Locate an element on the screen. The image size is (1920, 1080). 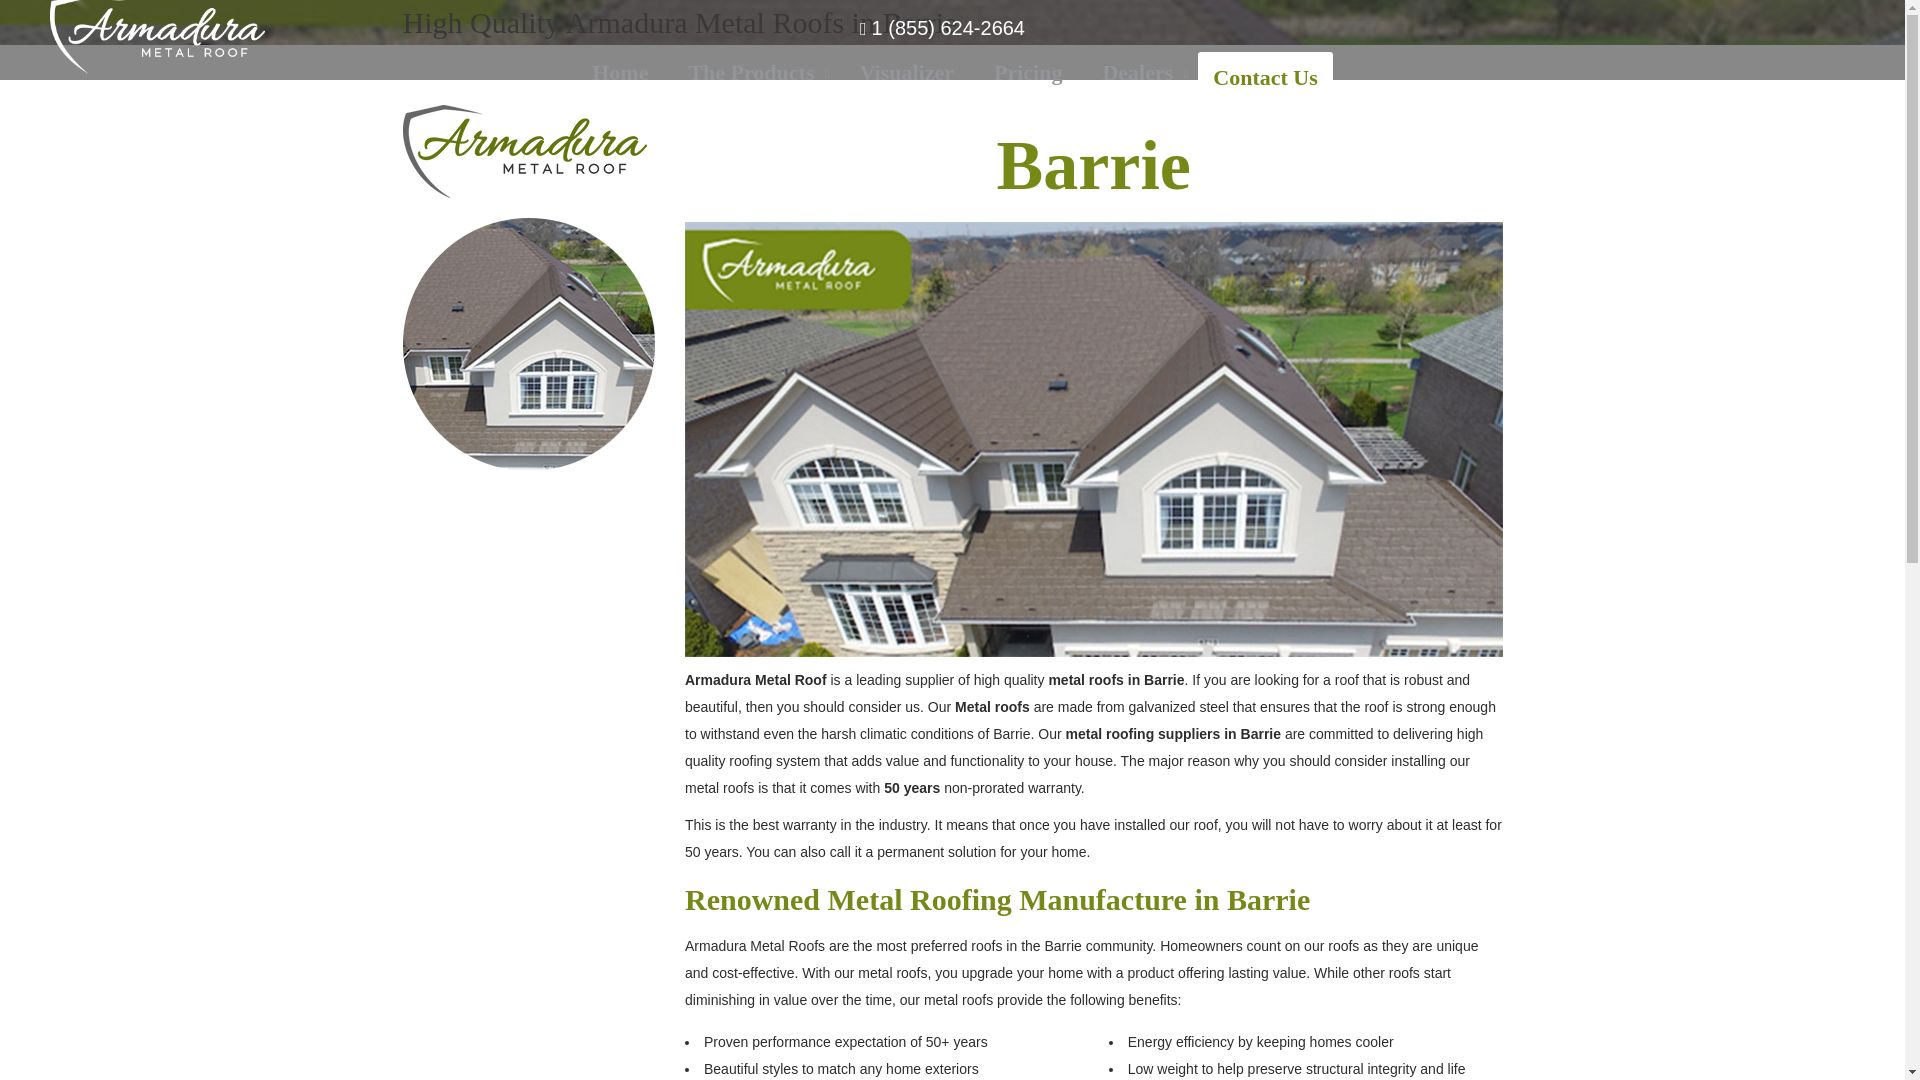
amr-shield-logo-3-trans is located at coordinates (1140, 72).